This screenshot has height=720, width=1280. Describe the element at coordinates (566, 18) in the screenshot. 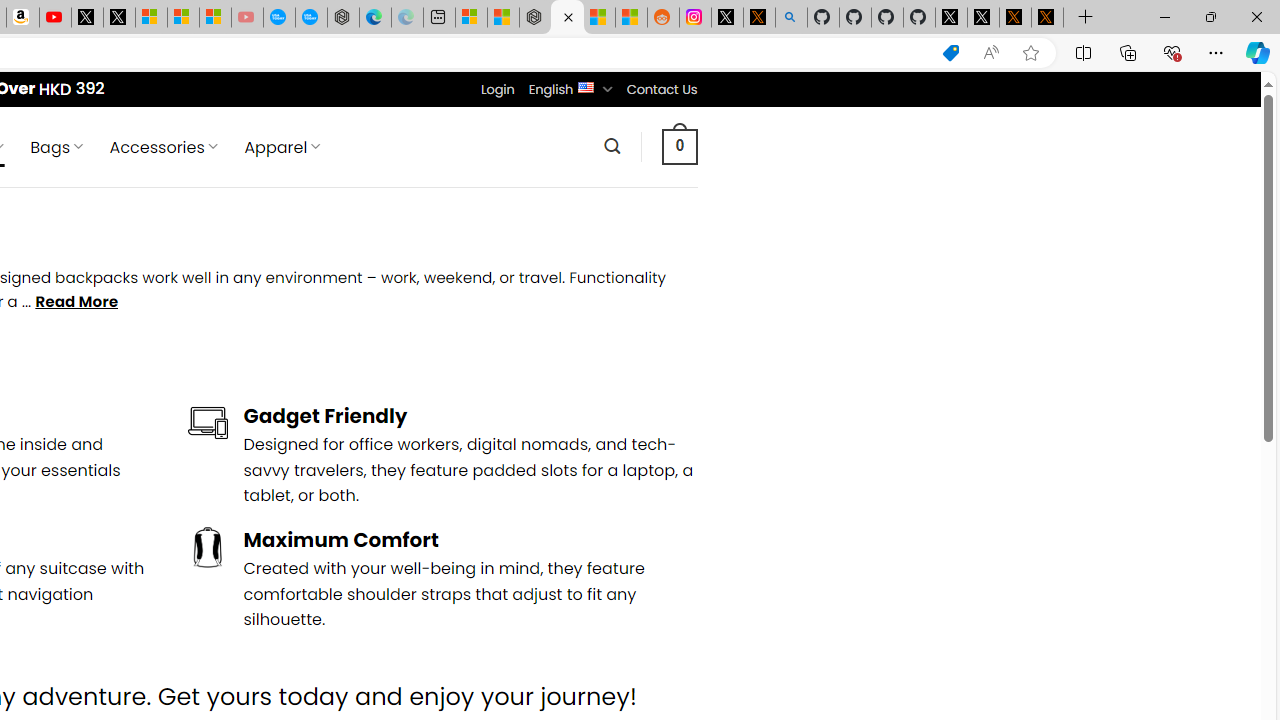

I see `Nordace - Backpacks` at that location.